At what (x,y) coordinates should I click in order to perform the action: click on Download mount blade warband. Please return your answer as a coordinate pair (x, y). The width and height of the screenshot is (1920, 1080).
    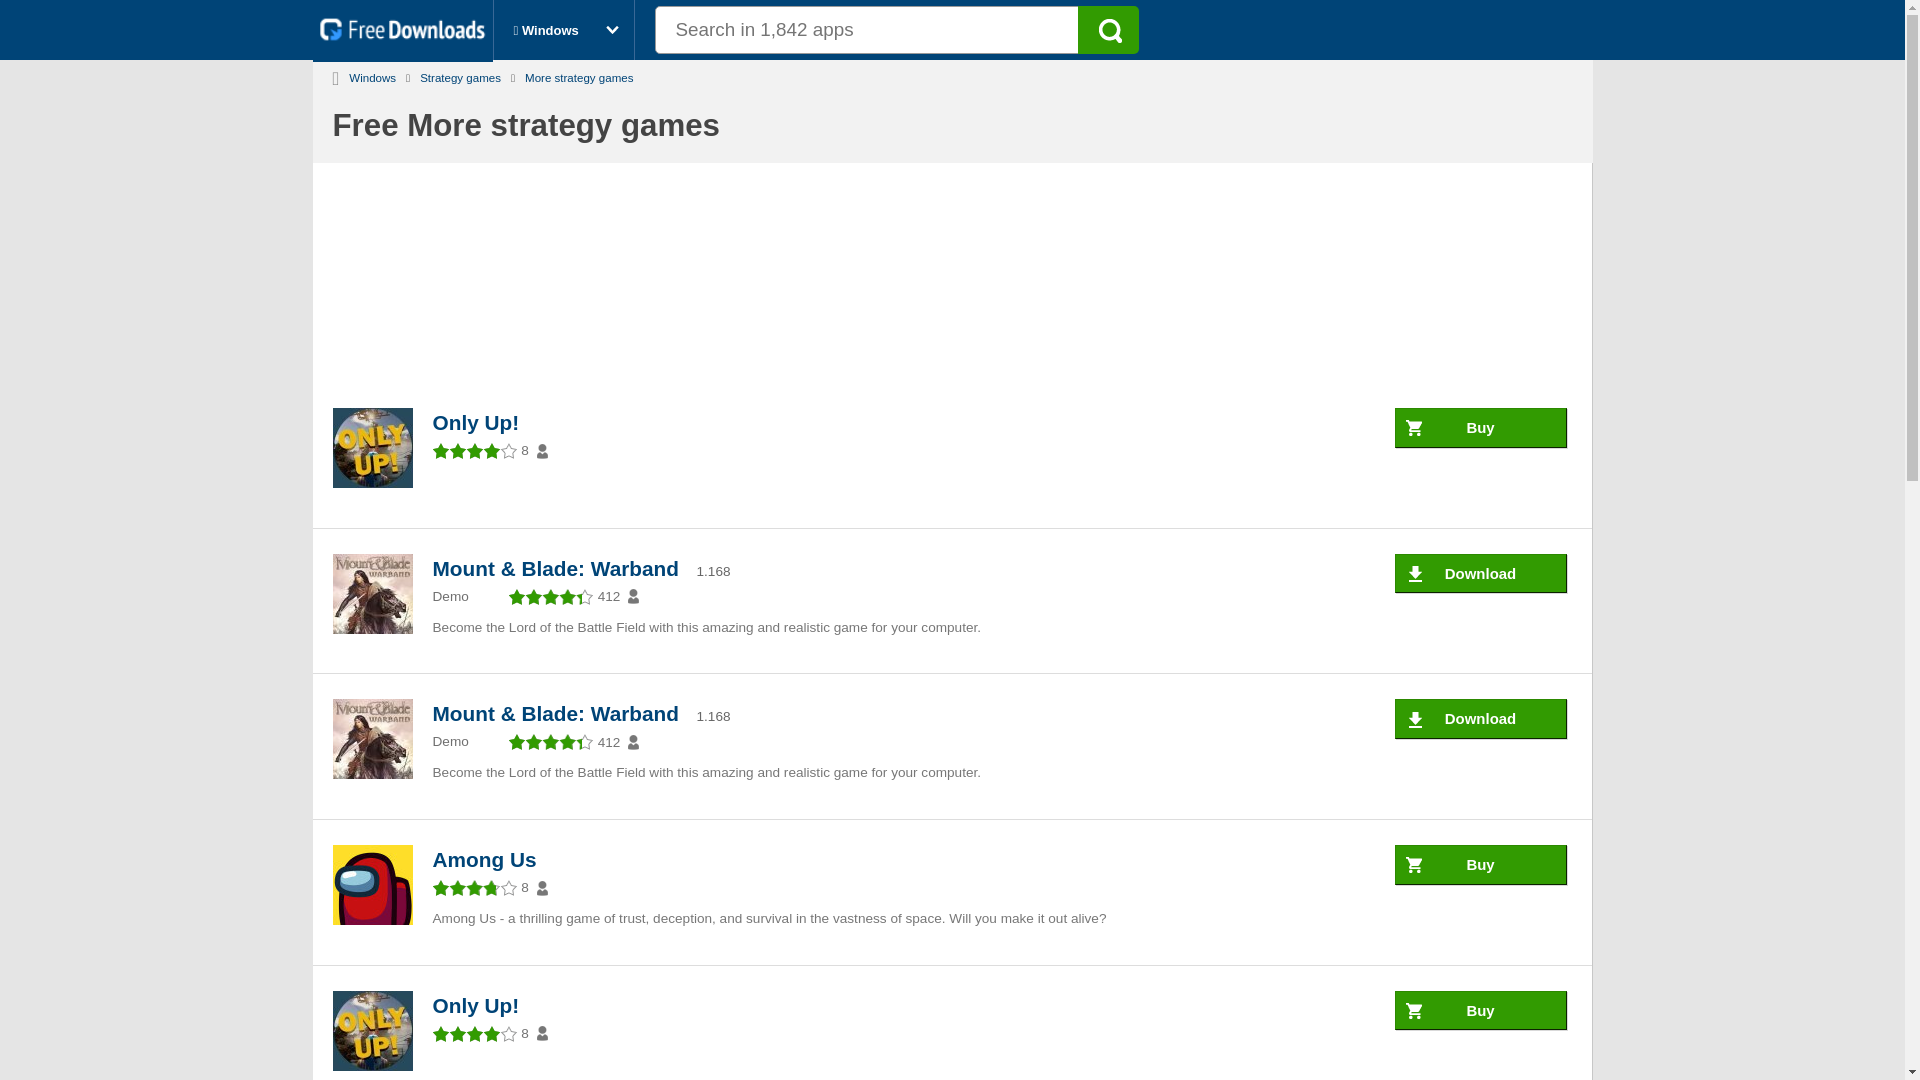
    Looking at the image, I should click on (1480, 574).